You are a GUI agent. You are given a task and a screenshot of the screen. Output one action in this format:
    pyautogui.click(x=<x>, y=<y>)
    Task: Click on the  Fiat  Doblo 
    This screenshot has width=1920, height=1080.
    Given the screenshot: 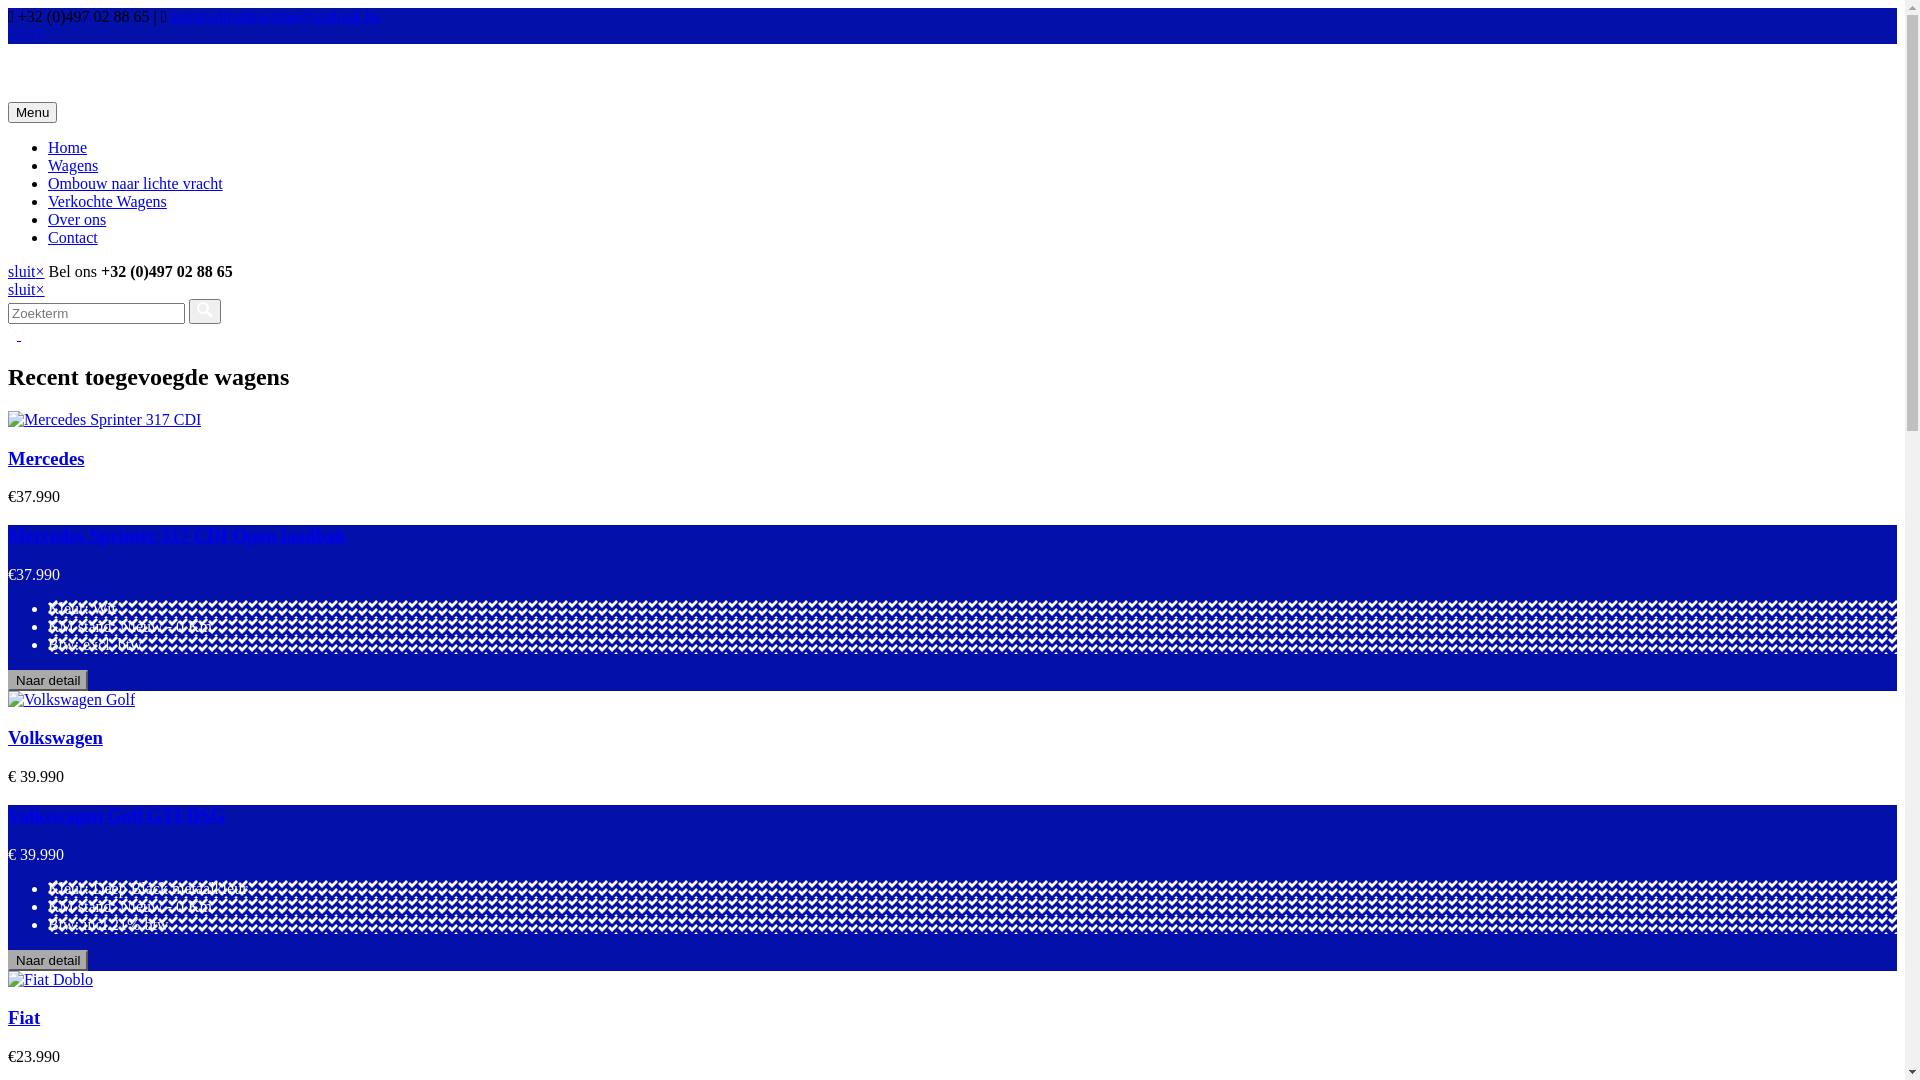 What is the action you would take?
    pyautogui.click(x=50, y=980)
    